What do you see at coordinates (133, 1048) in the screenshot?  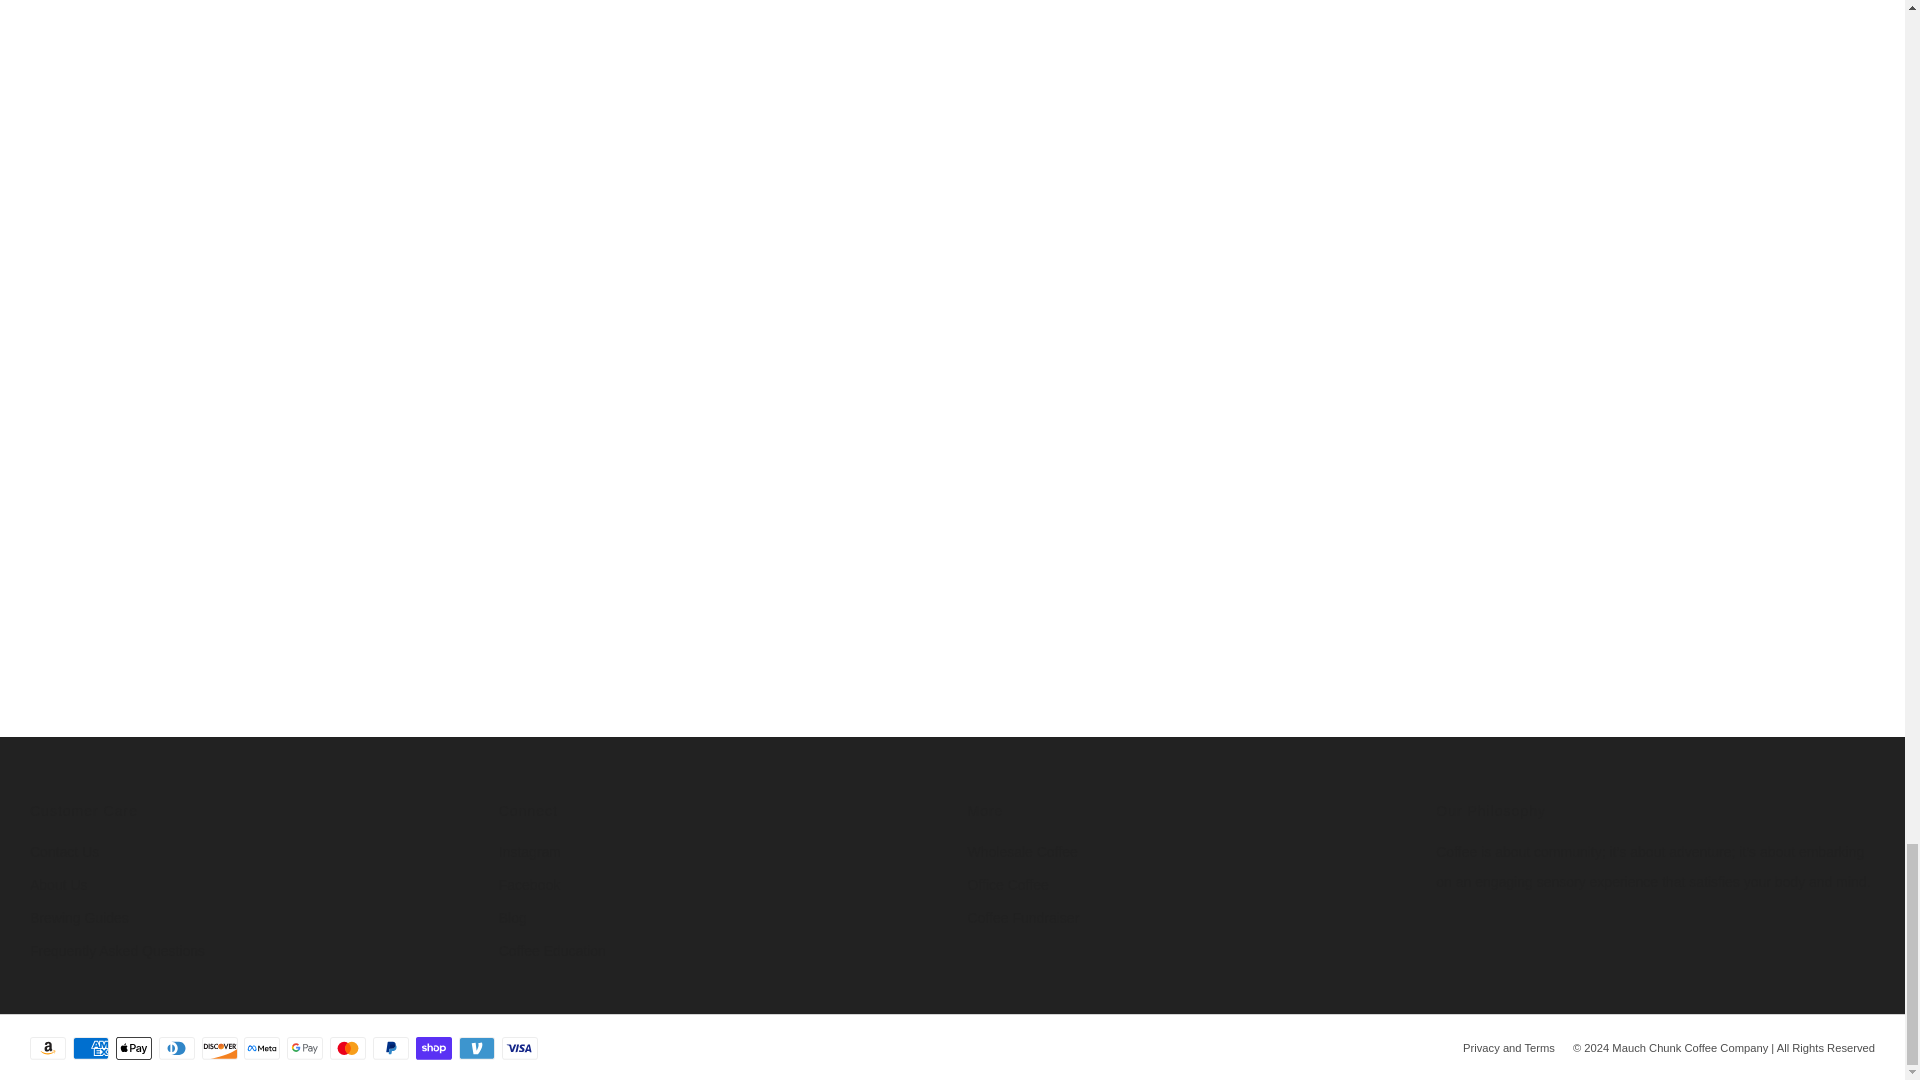 I see `Apple Pay` at bounding box center [133, 1048].